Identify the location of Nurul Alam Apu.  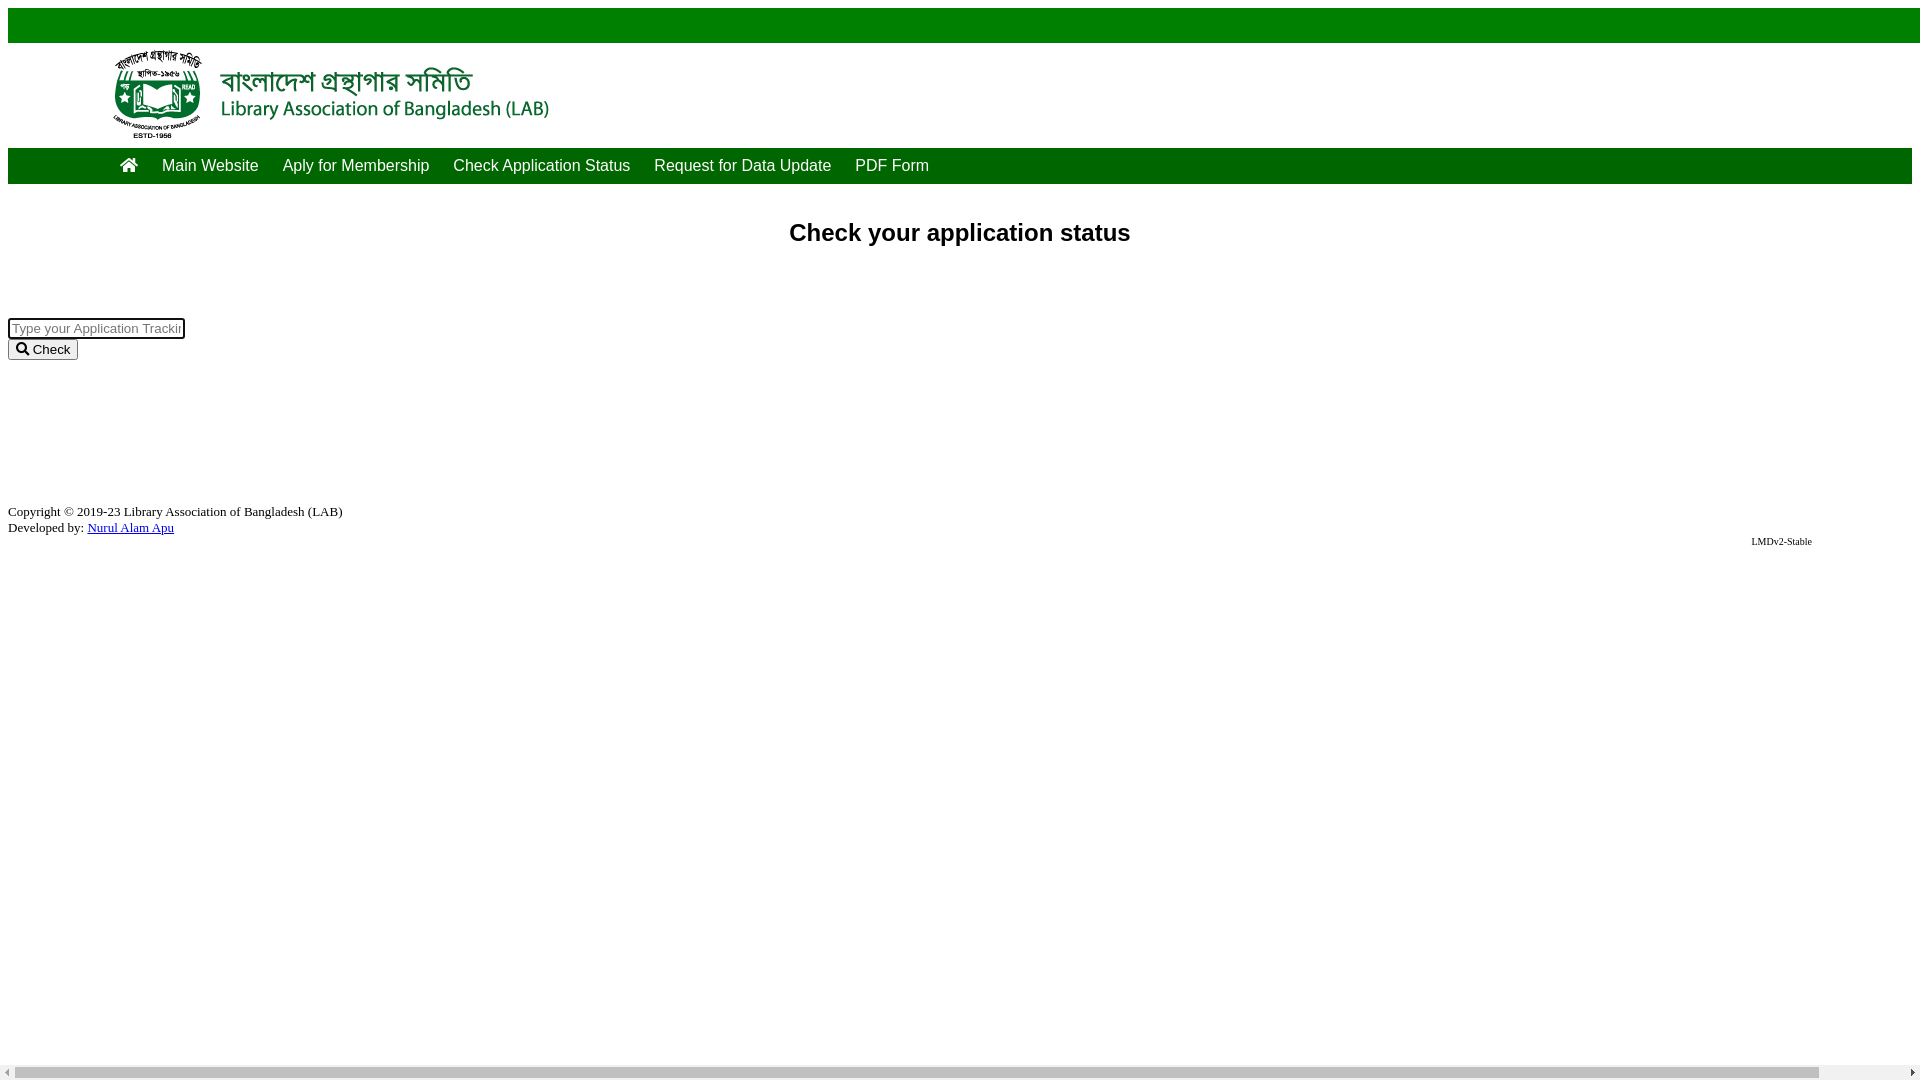
(130, 528).